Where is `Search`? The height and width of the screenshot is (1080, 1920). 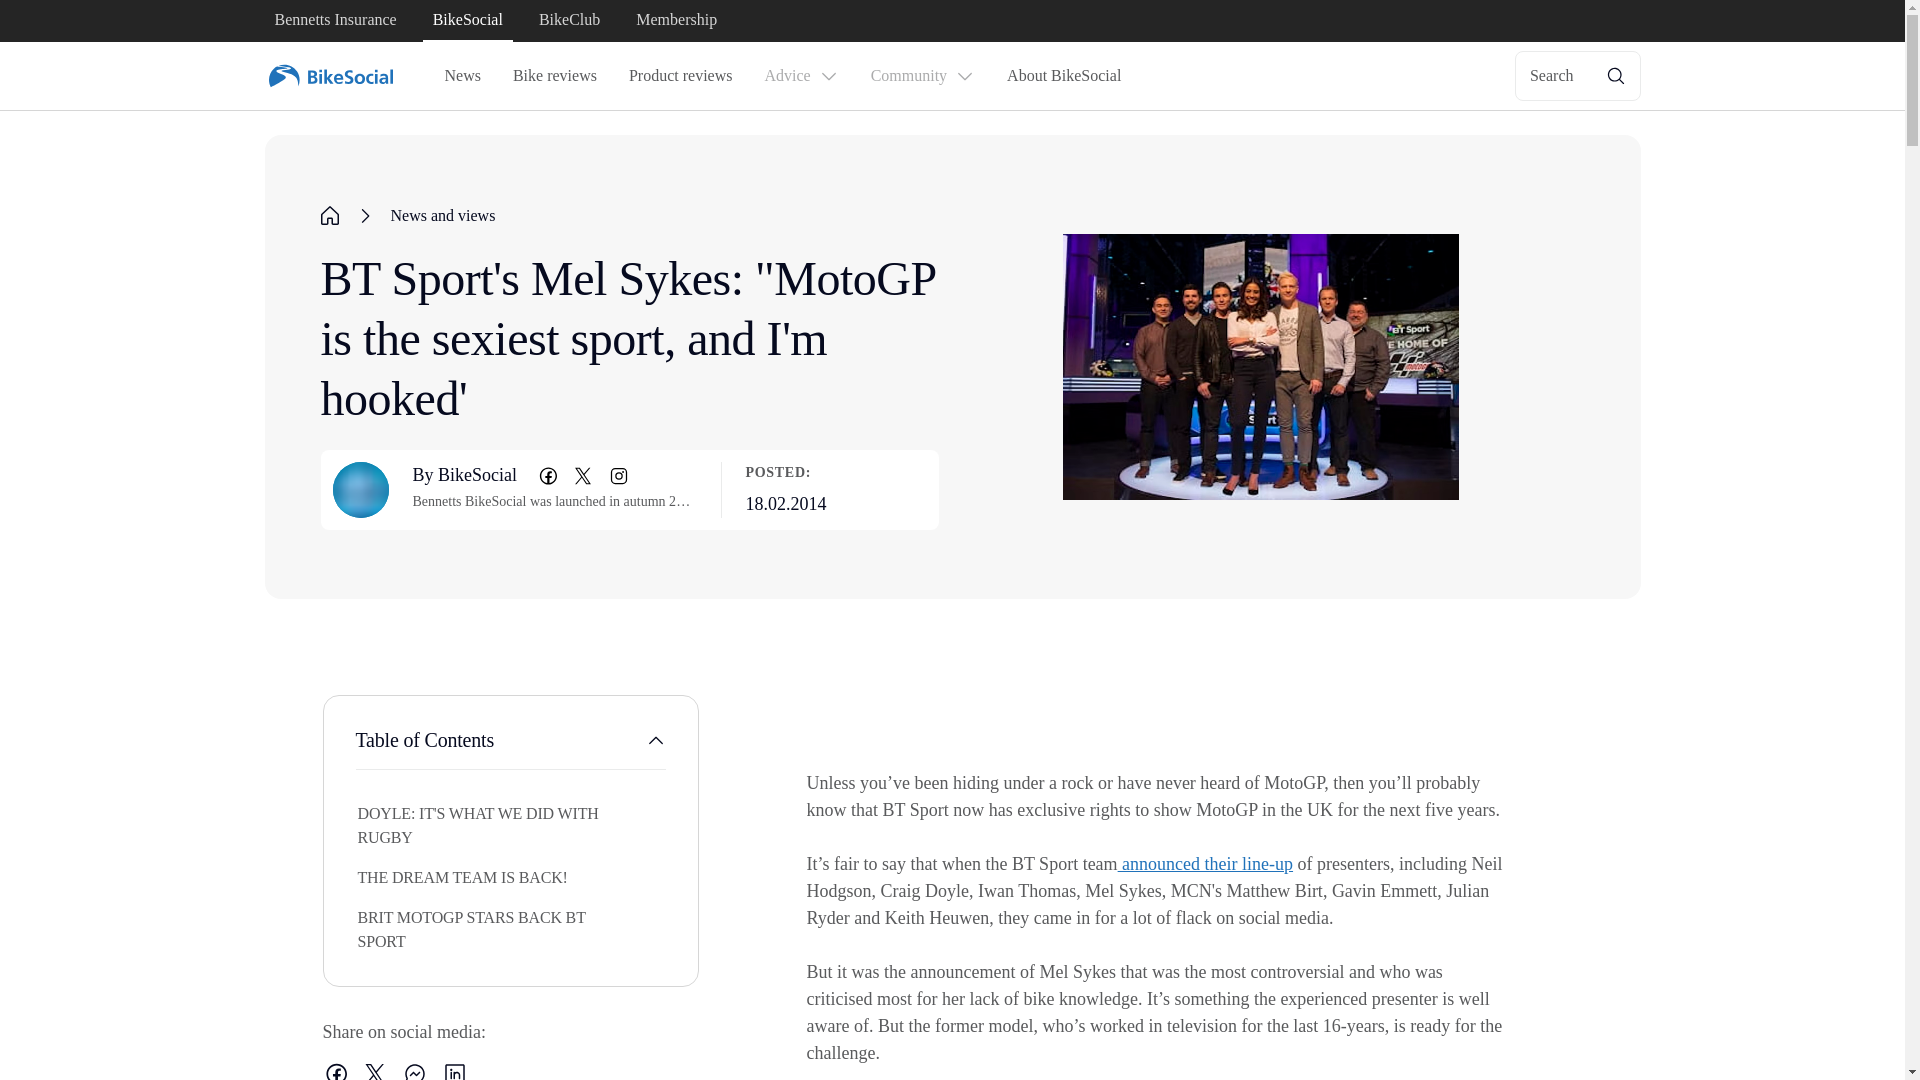
Search is located at coordinates (1578, 76).